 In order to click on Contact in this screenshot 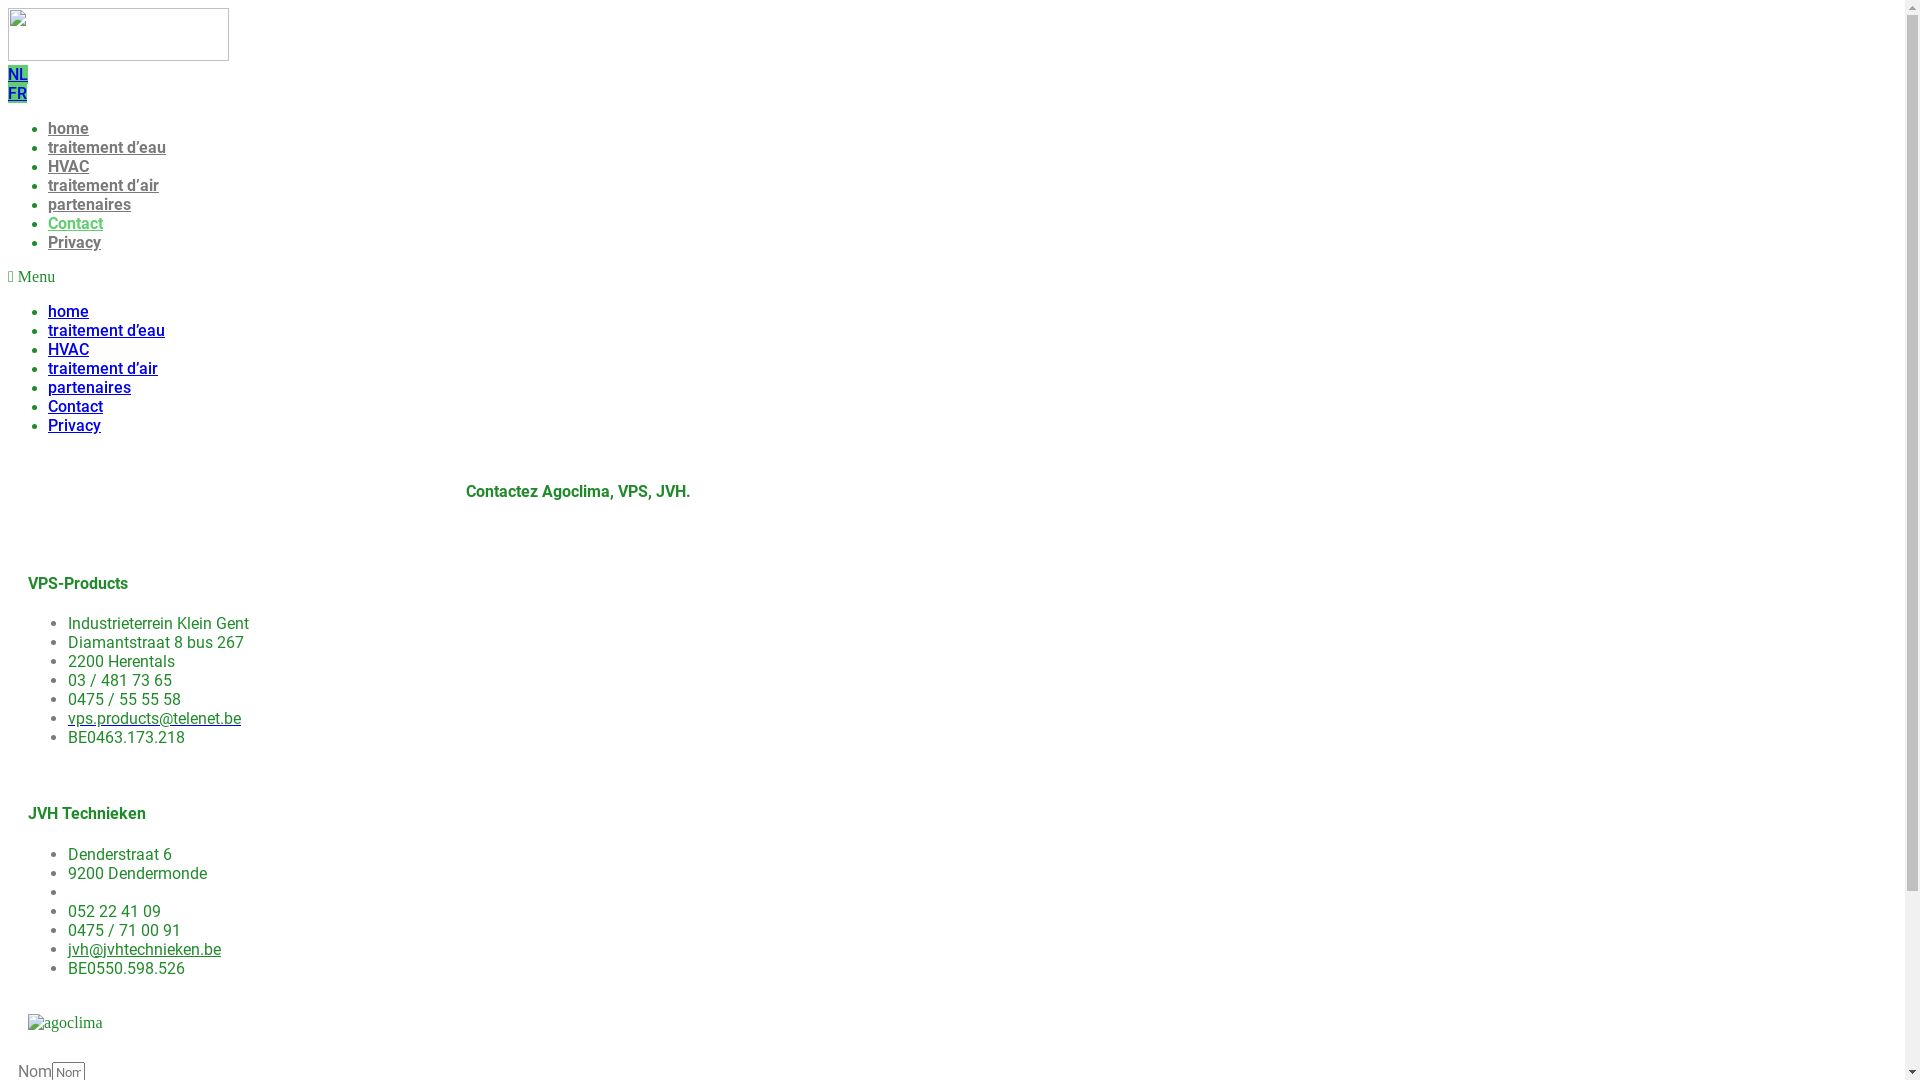, I will do `click(76, 224)`.